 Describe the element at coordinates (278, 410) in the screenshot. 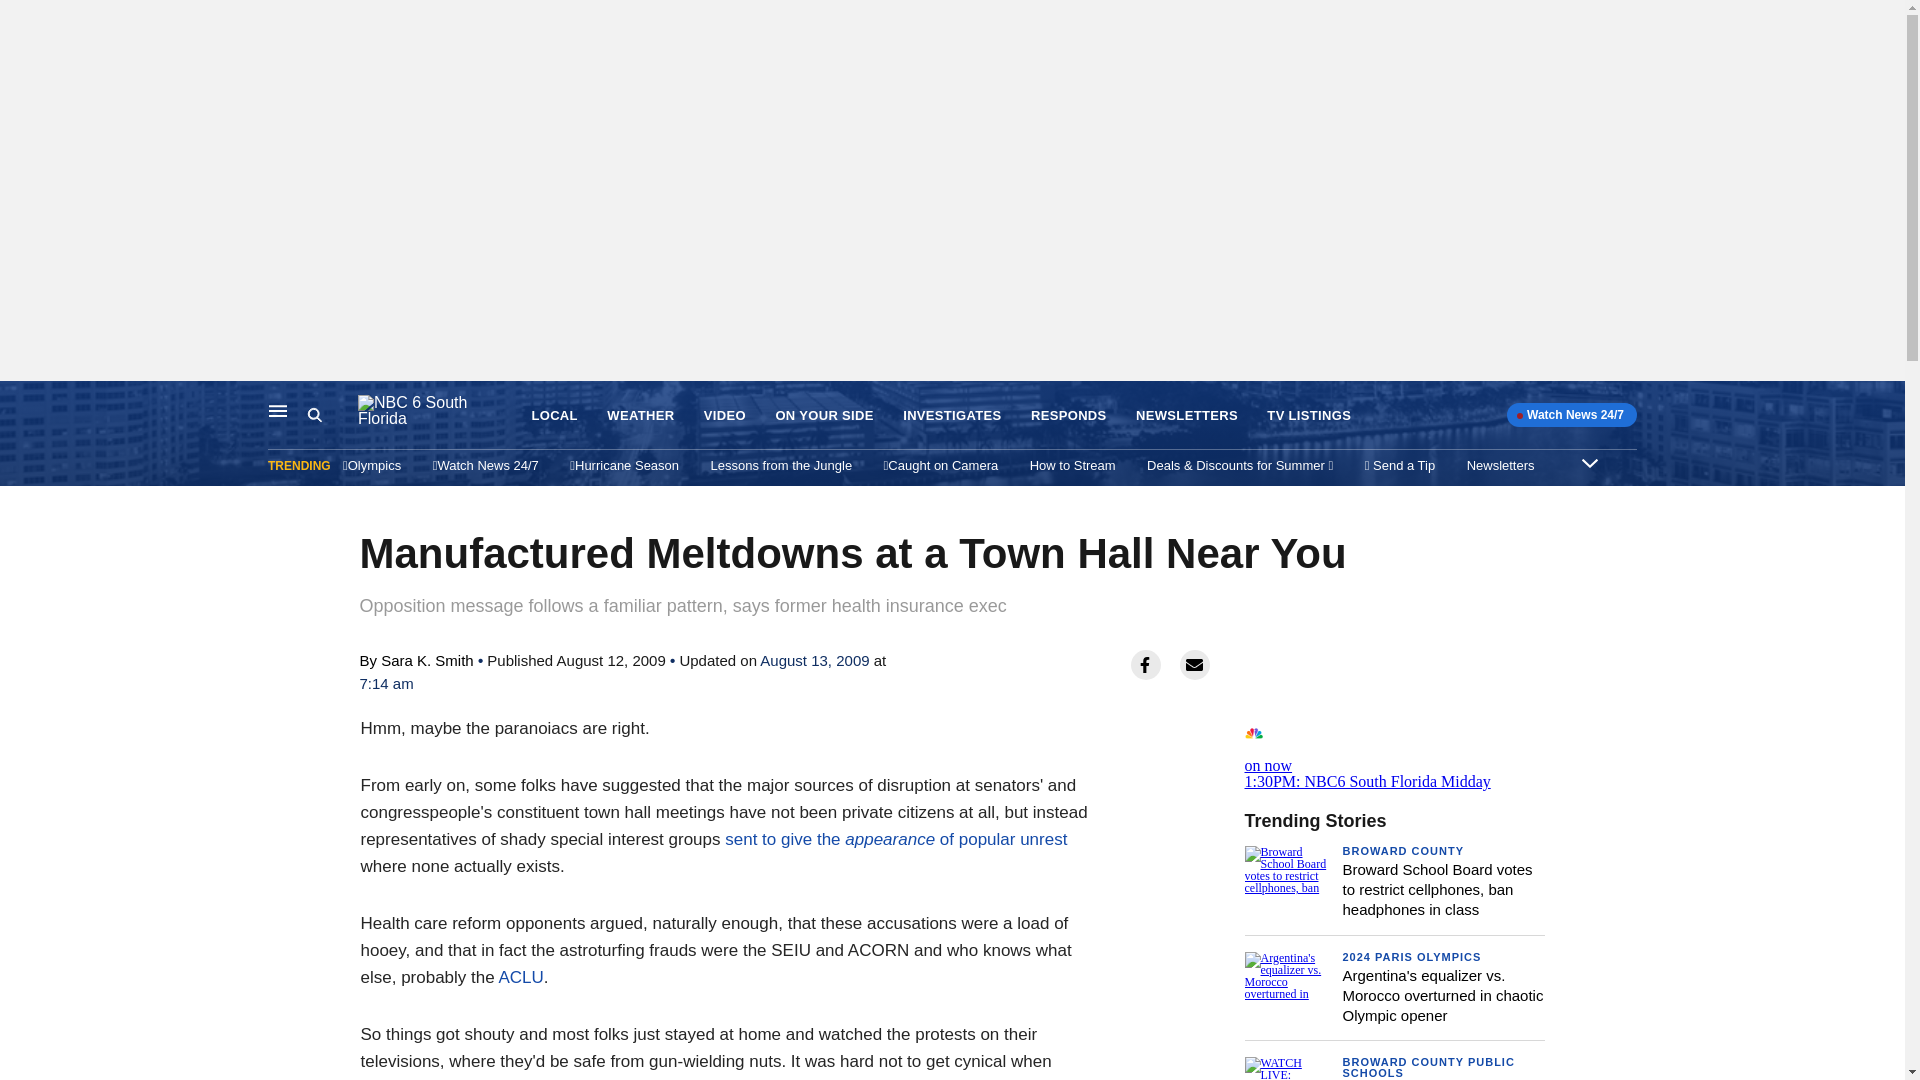

I see `Main Navigation` at that location.